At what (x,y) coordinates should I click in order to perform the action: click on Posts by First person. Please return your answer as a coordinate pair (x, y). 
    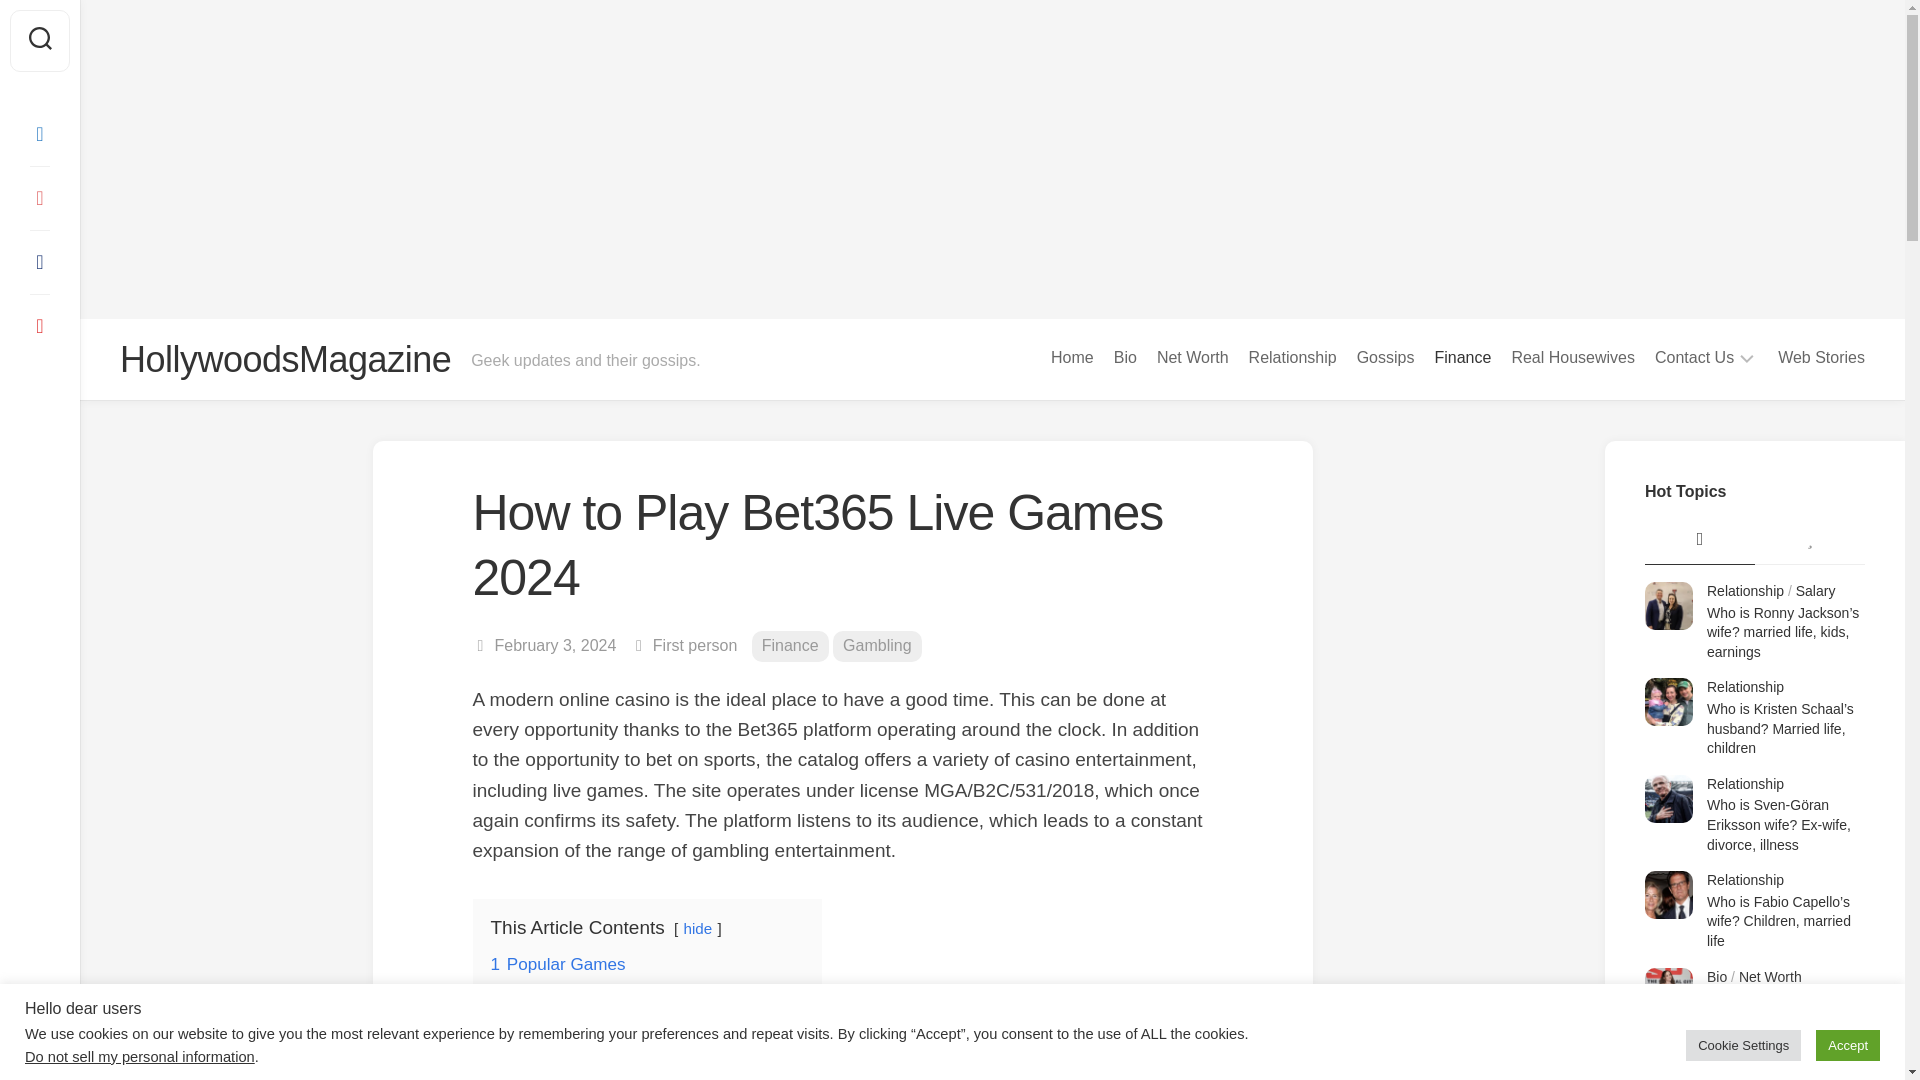
    Looking at the image, I should click on (694, 646).